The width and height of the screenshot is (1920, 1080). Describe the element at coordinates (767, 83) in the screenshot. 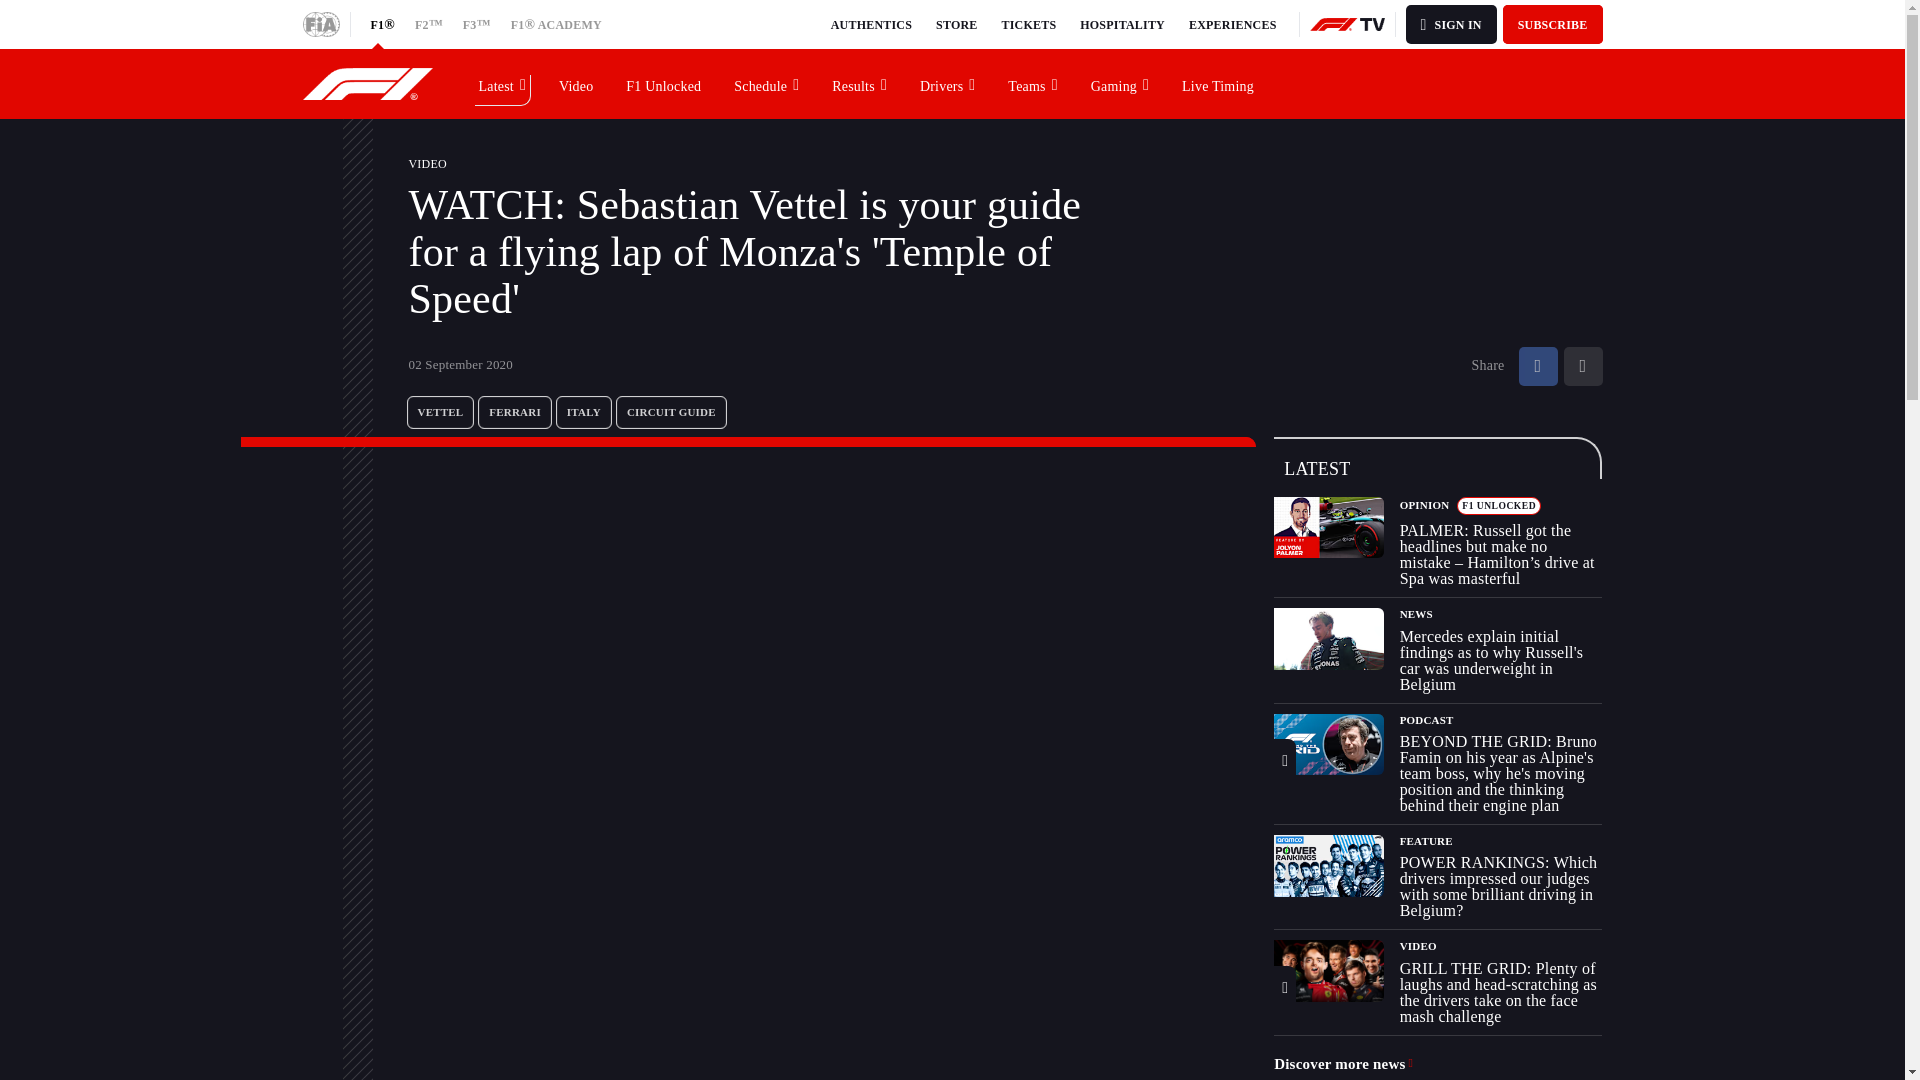

I see `Schedule` at that location.